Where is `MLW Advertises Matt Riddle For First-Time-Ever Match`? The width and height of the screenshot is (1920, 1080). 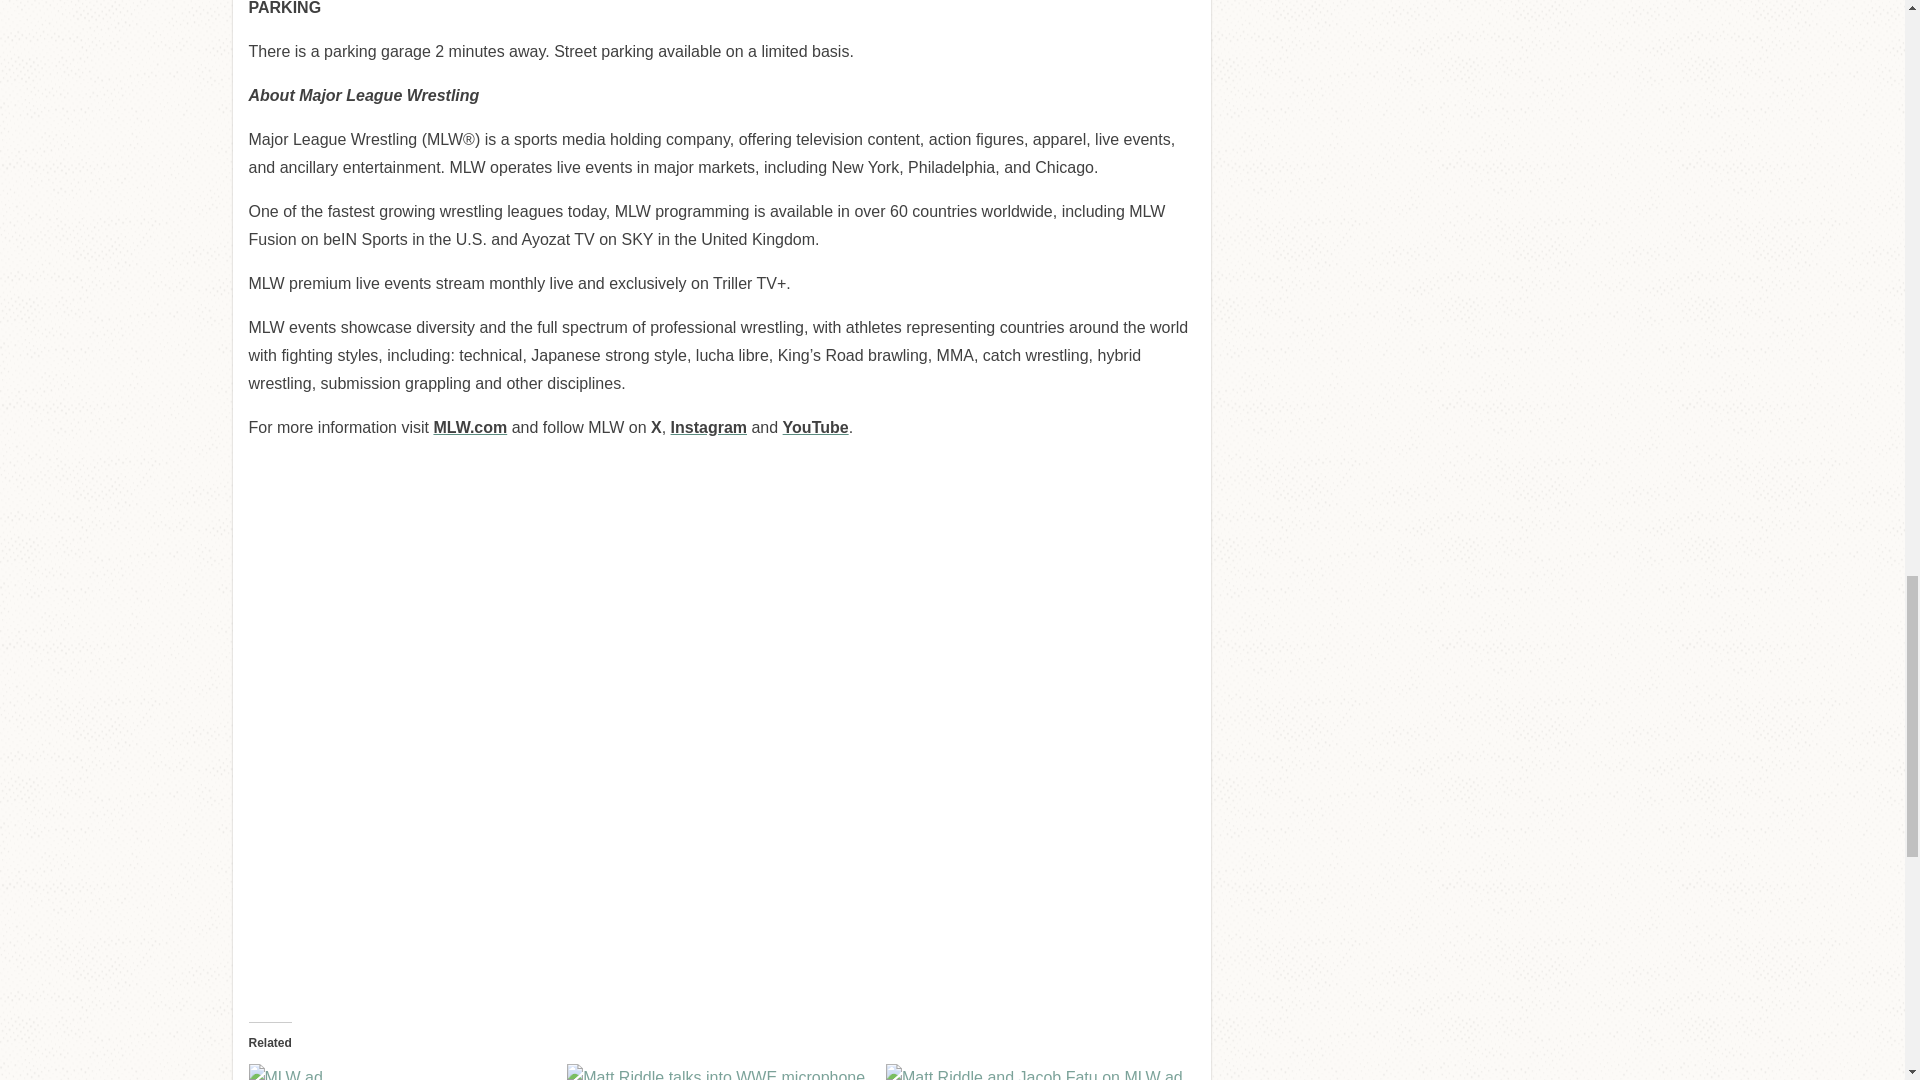 MLW Advertises Matt Riddle For First-Time-Ever Match is located at coordinates (716, 1072).